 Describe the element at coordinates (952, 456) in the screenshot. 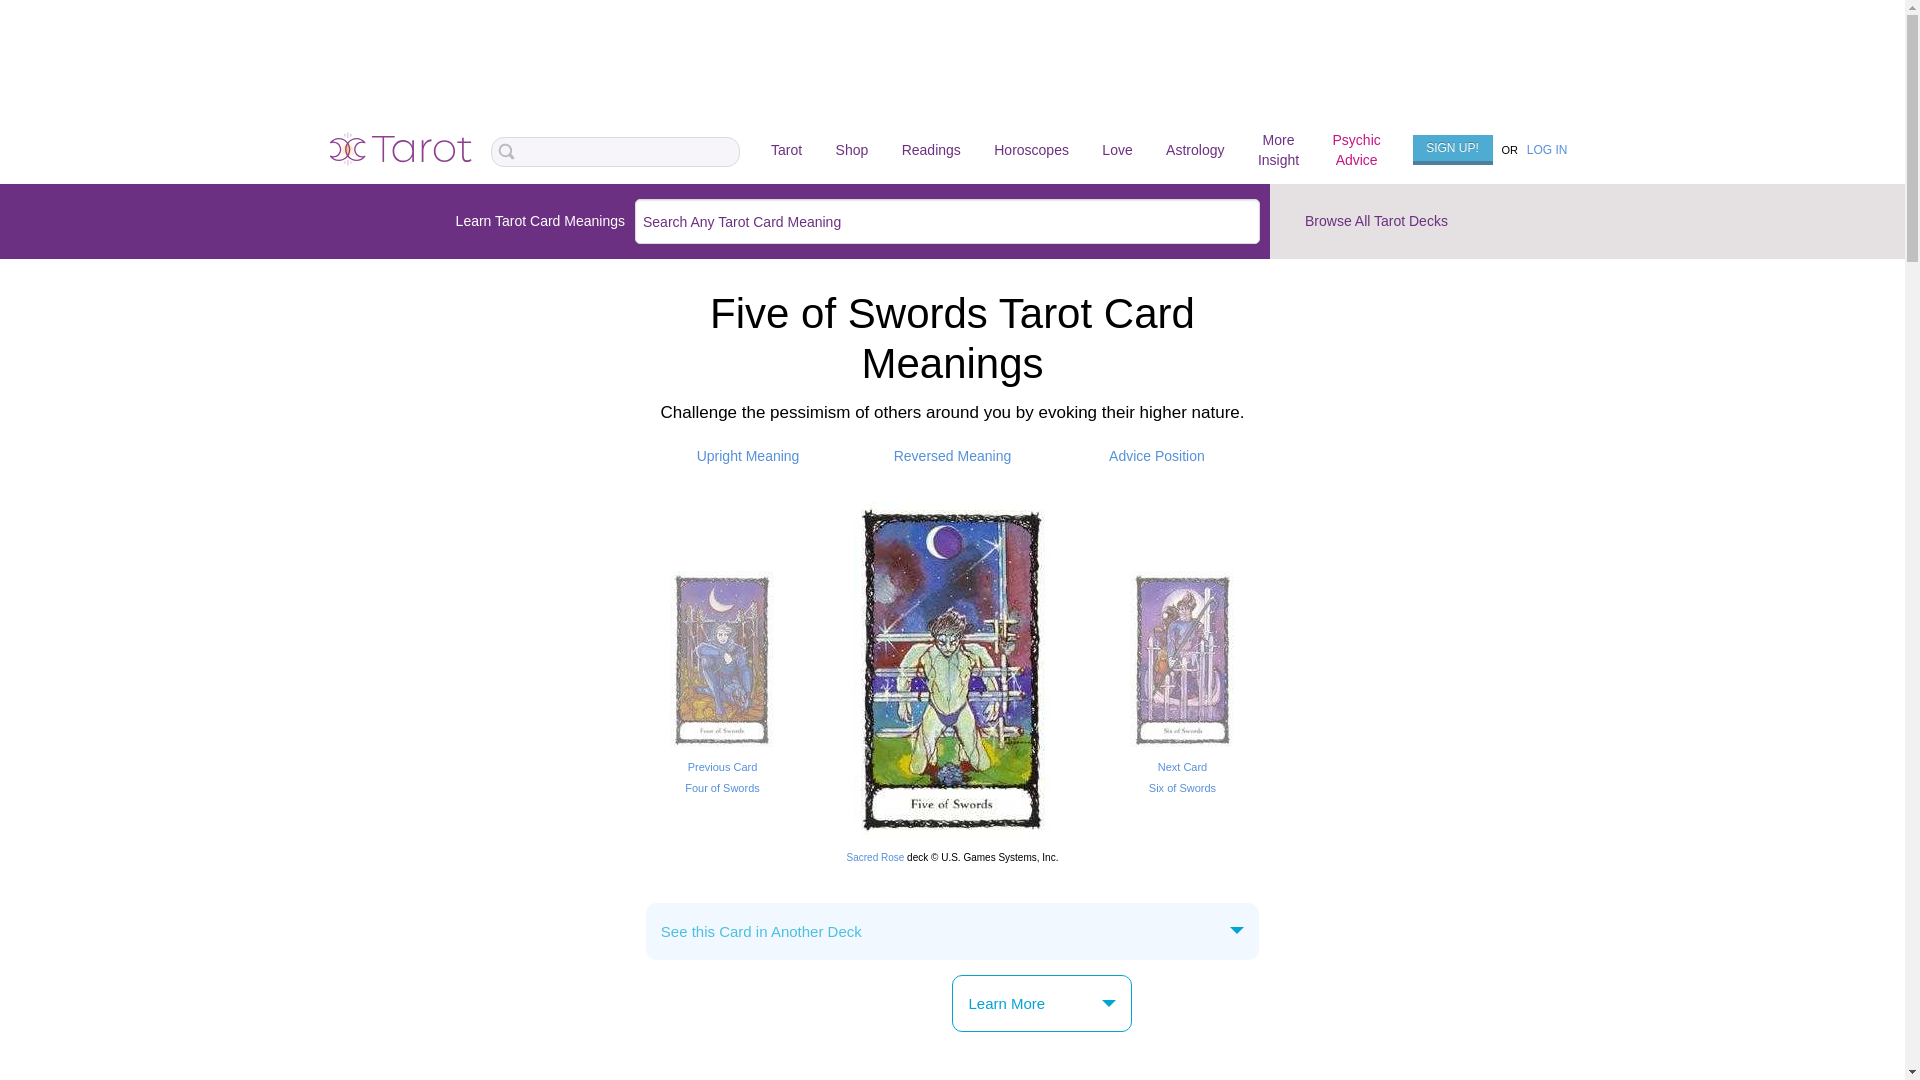

I see `Tarot` at that location.